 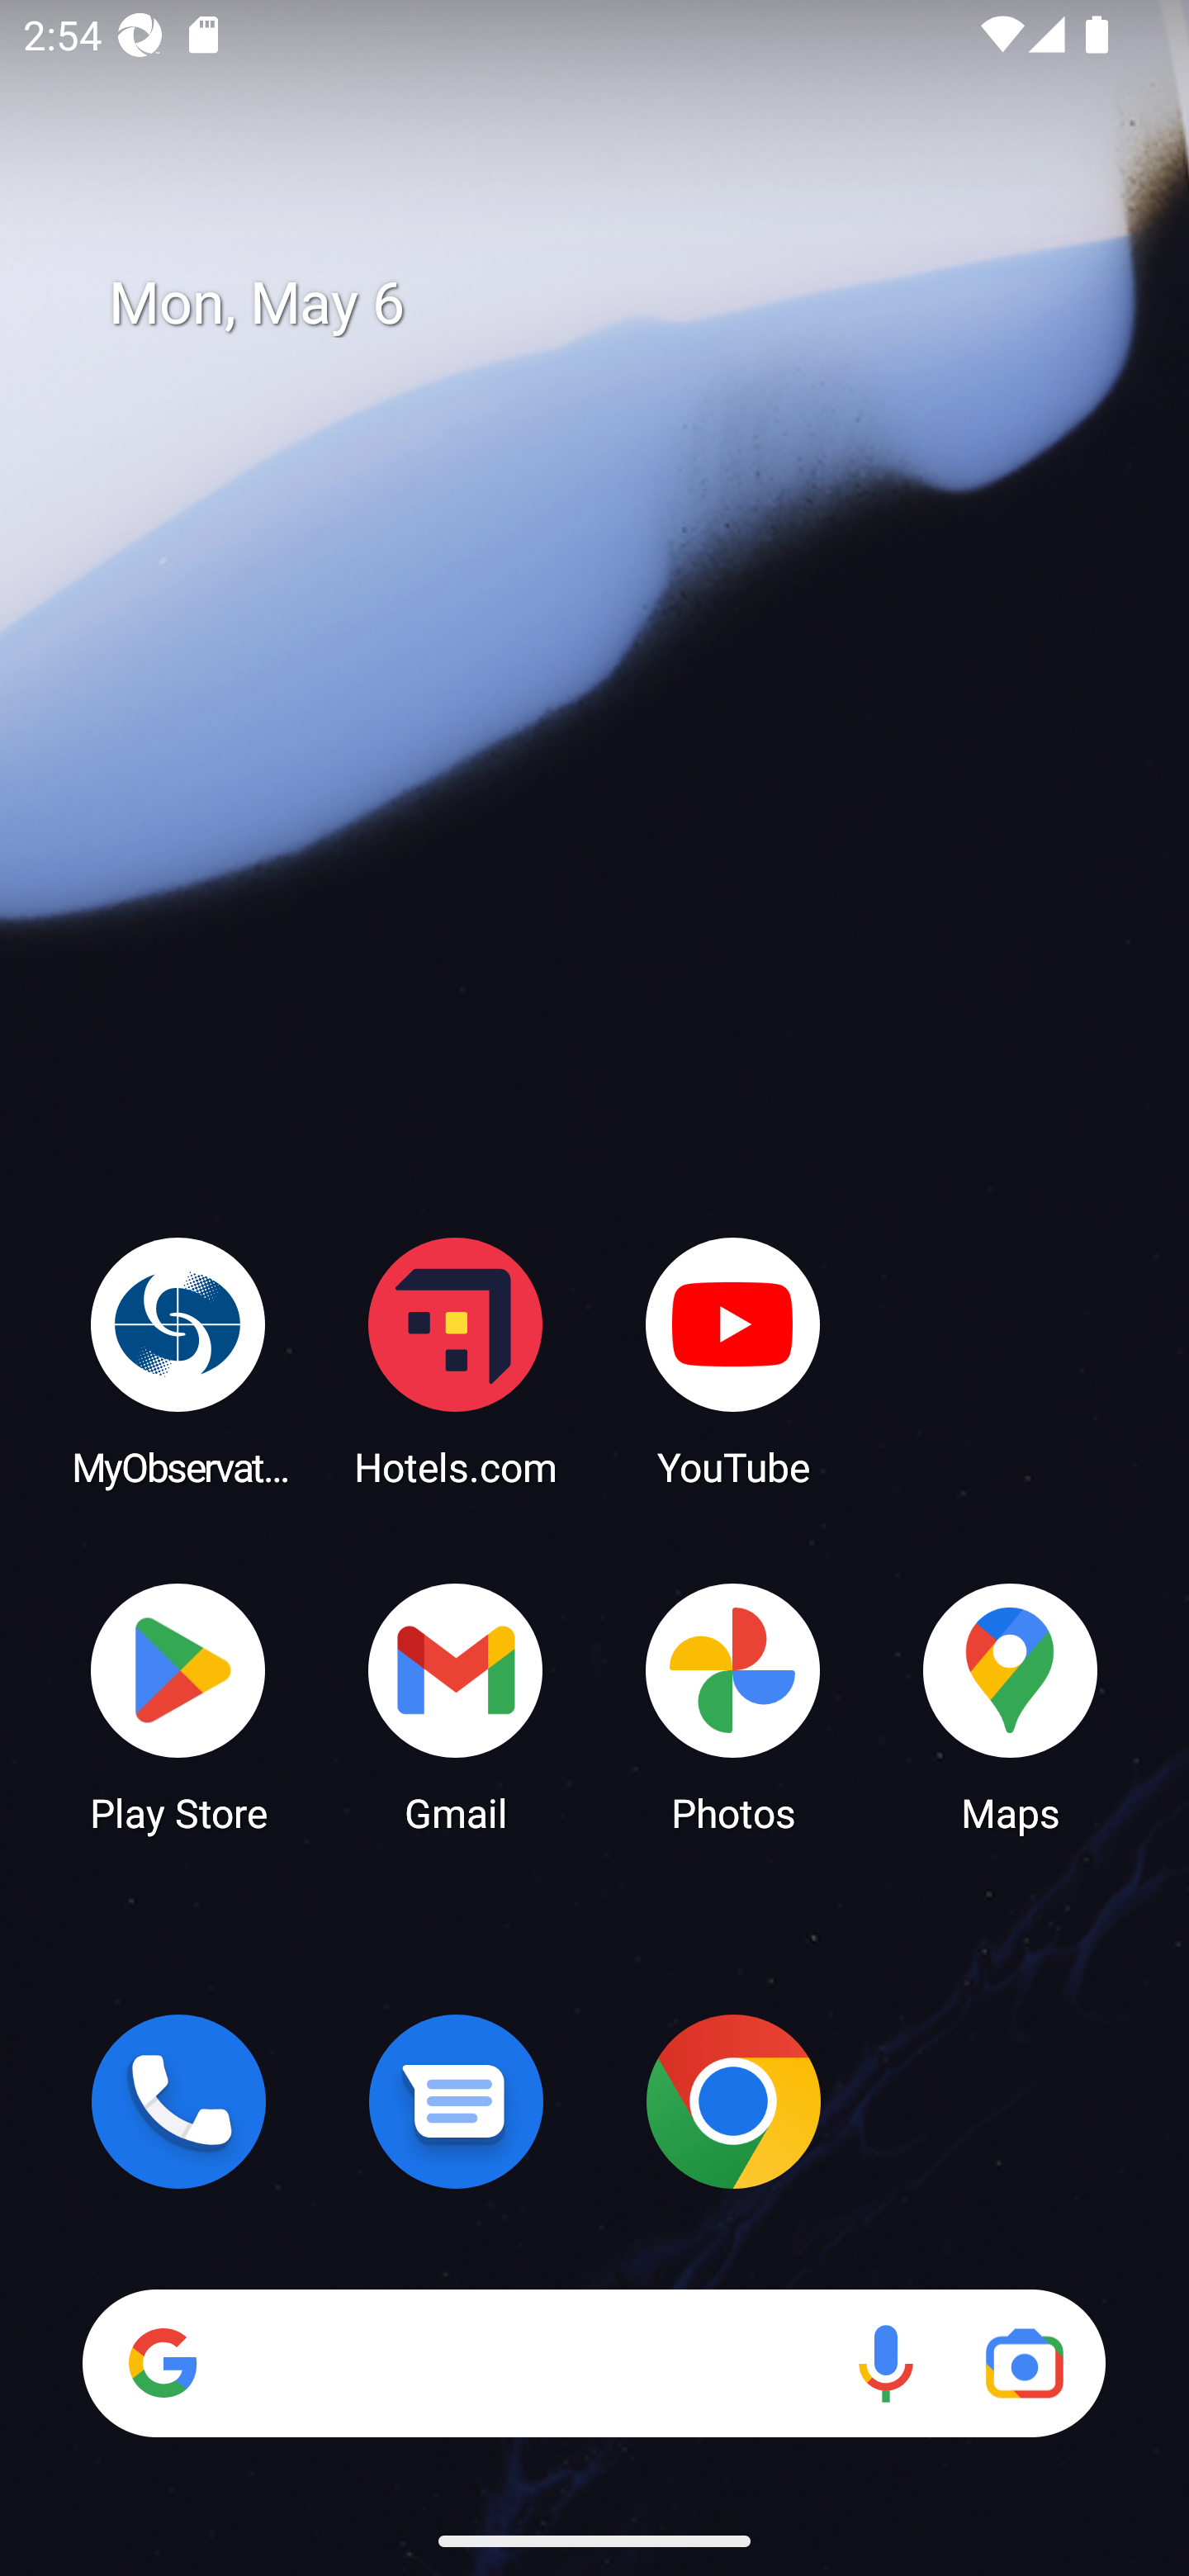 I want to click on Mon, May 6, so click(x=618, y=304).